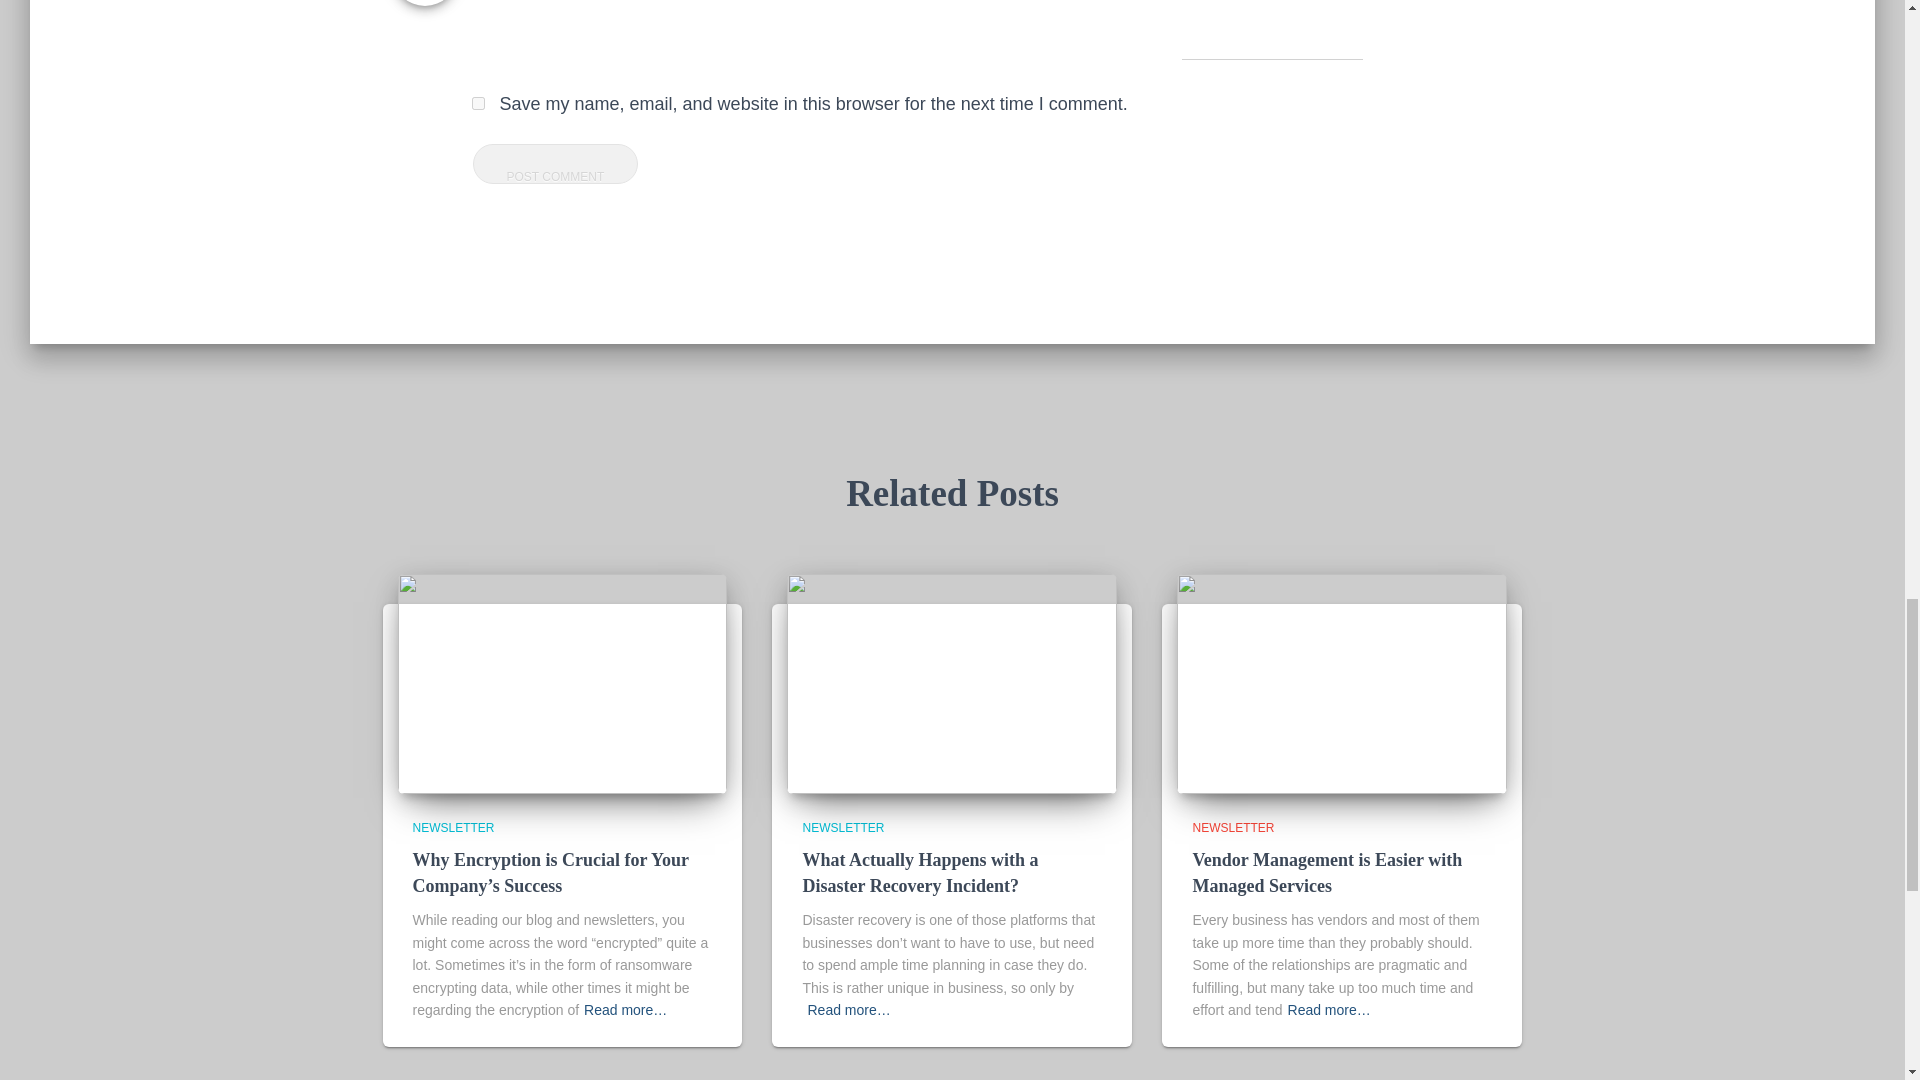 The width and height of the screenshot is (1920, 1080). Describe the element at coordinates (554, 163) in the screenshot. I see `Post Comment` at that location.